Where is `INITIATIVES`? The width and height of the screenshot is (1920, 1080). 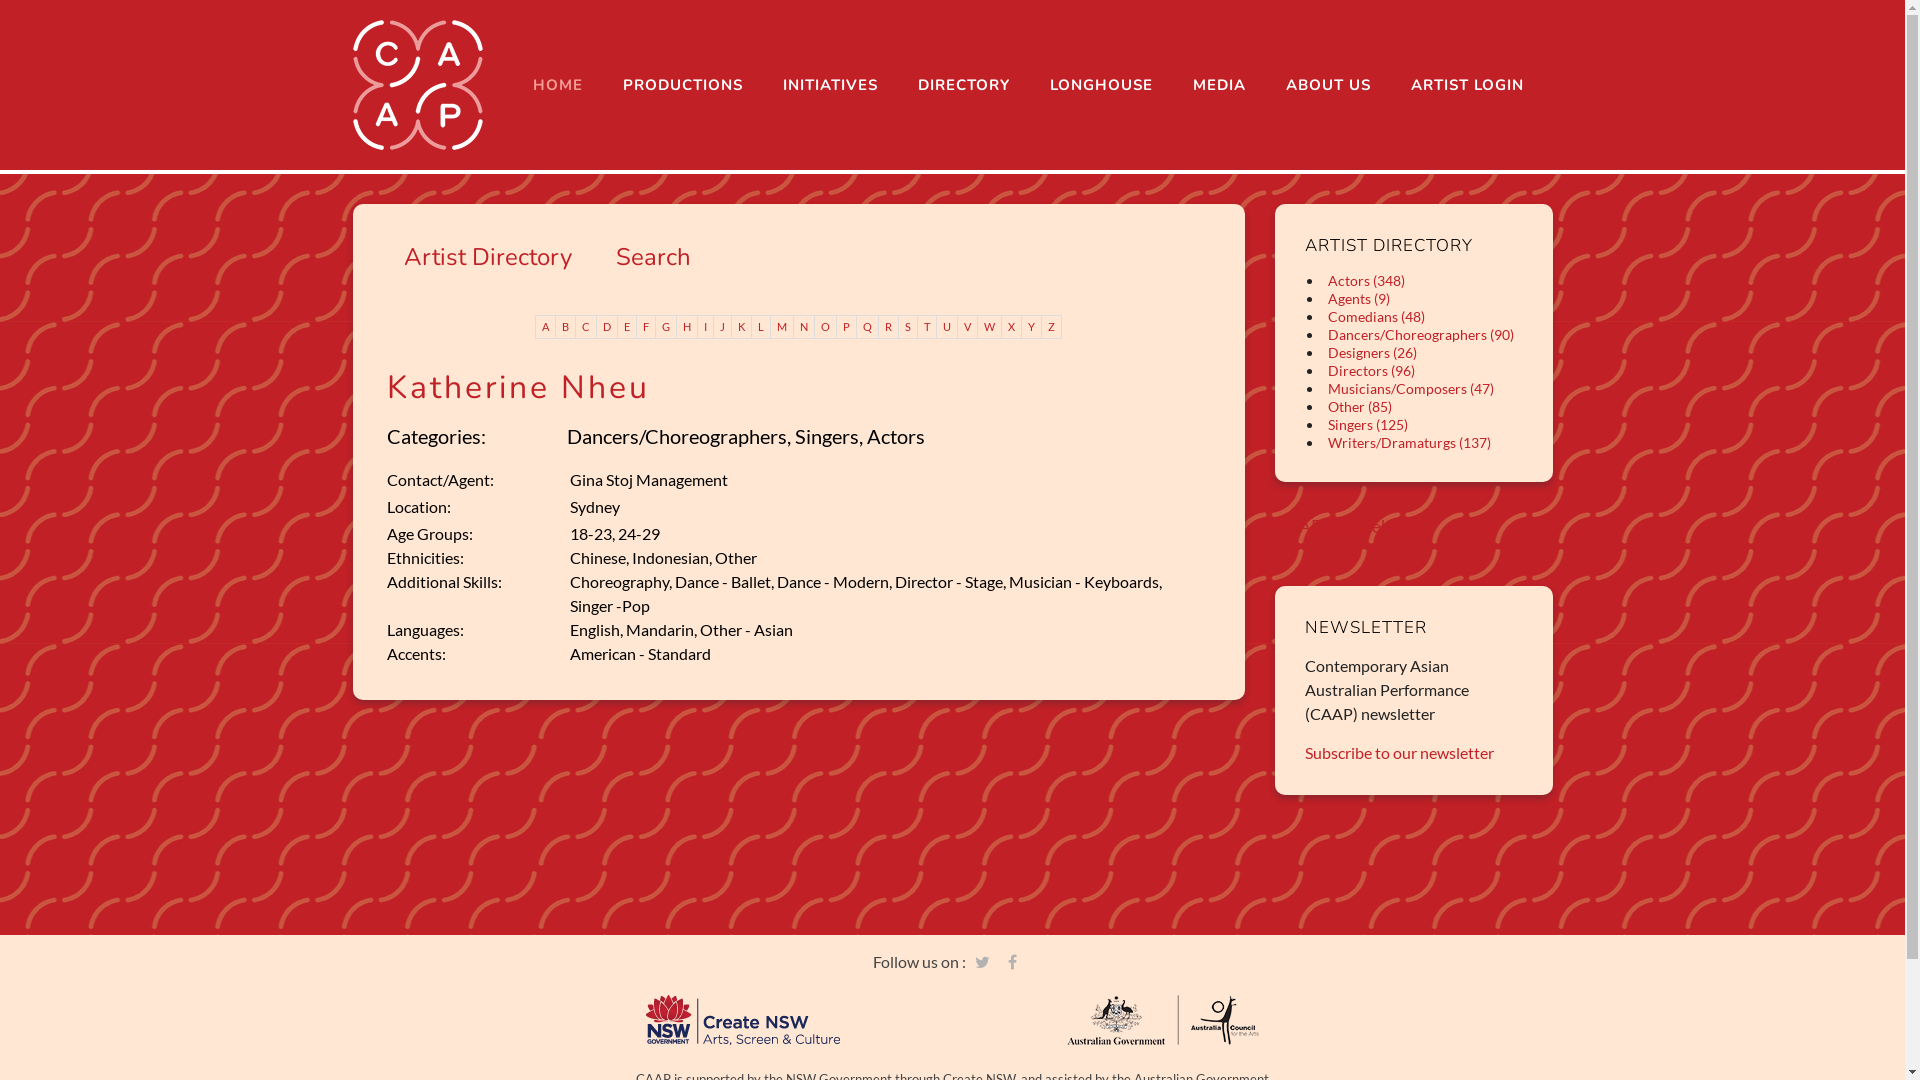
INITIATIVES is located at coordinates (830, 85).